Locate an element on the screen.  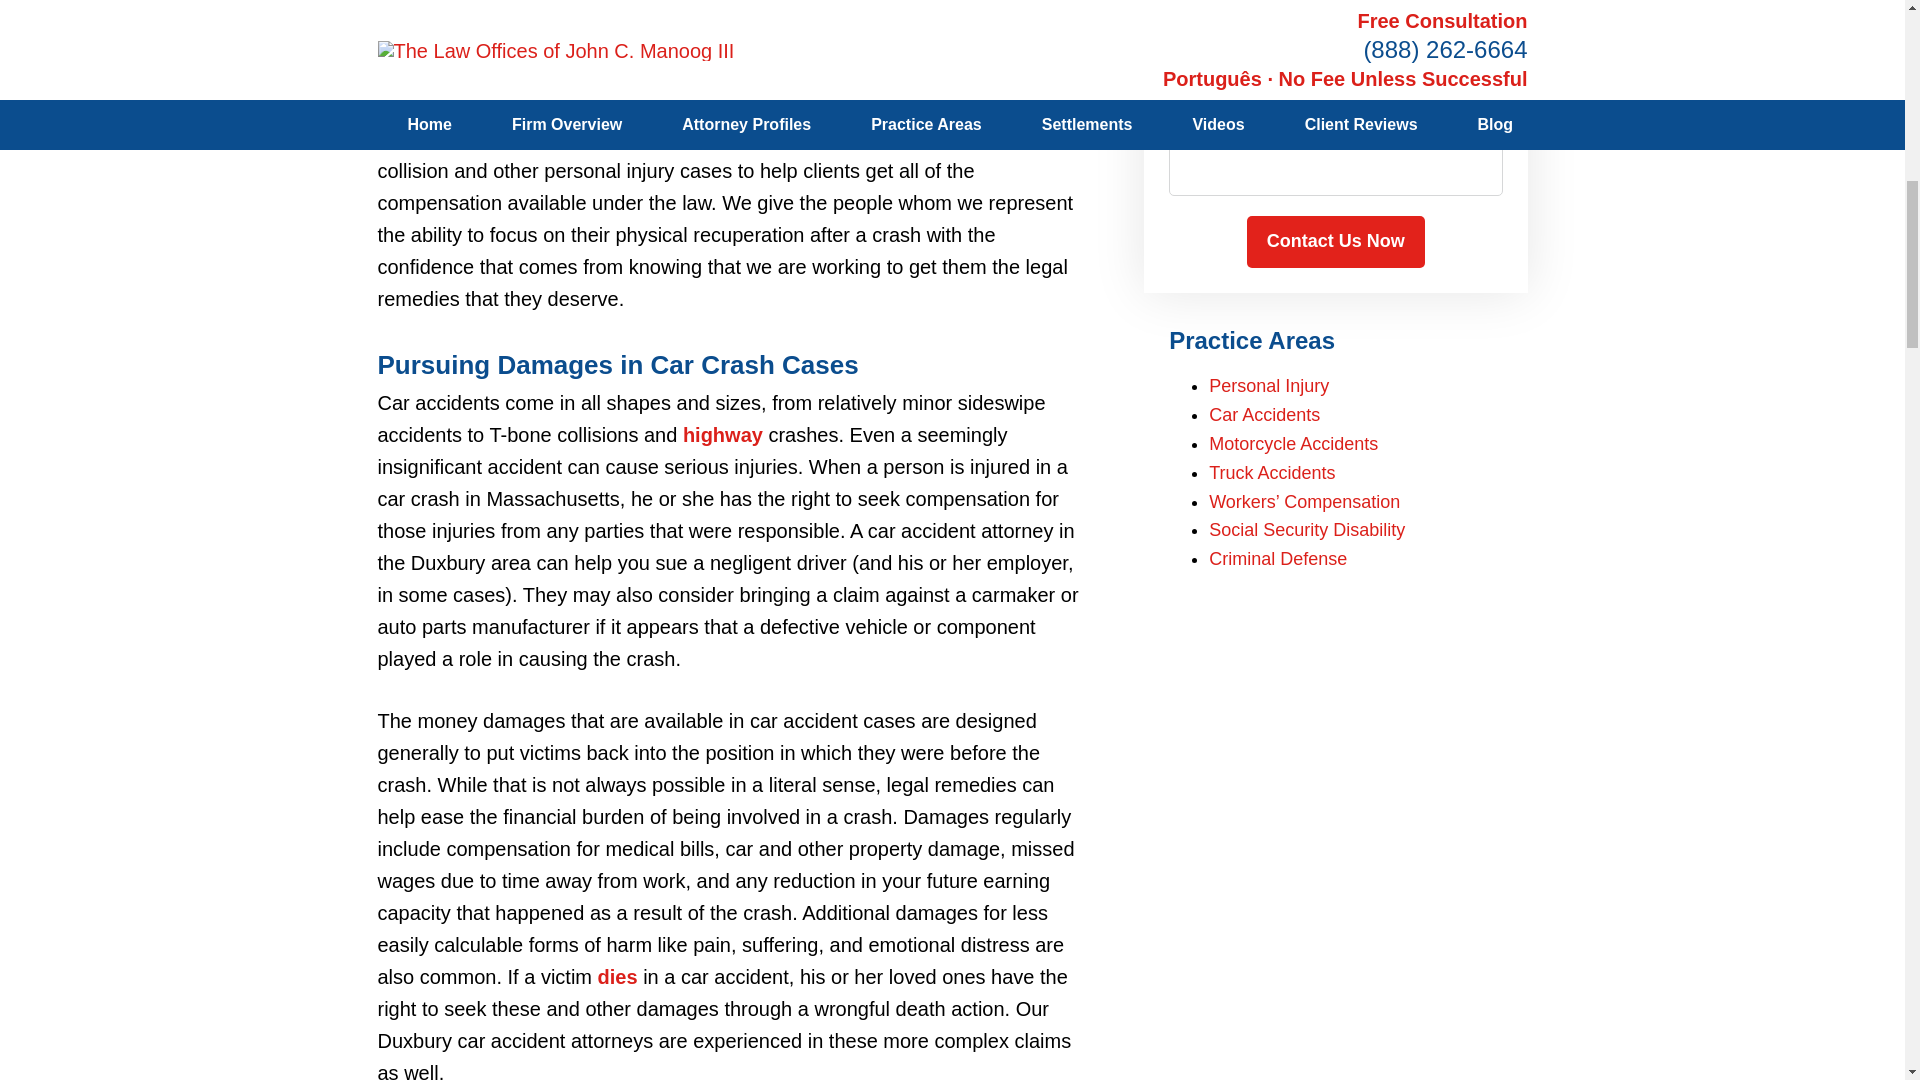
Practice Areas is located at coordinates (1252, 340).